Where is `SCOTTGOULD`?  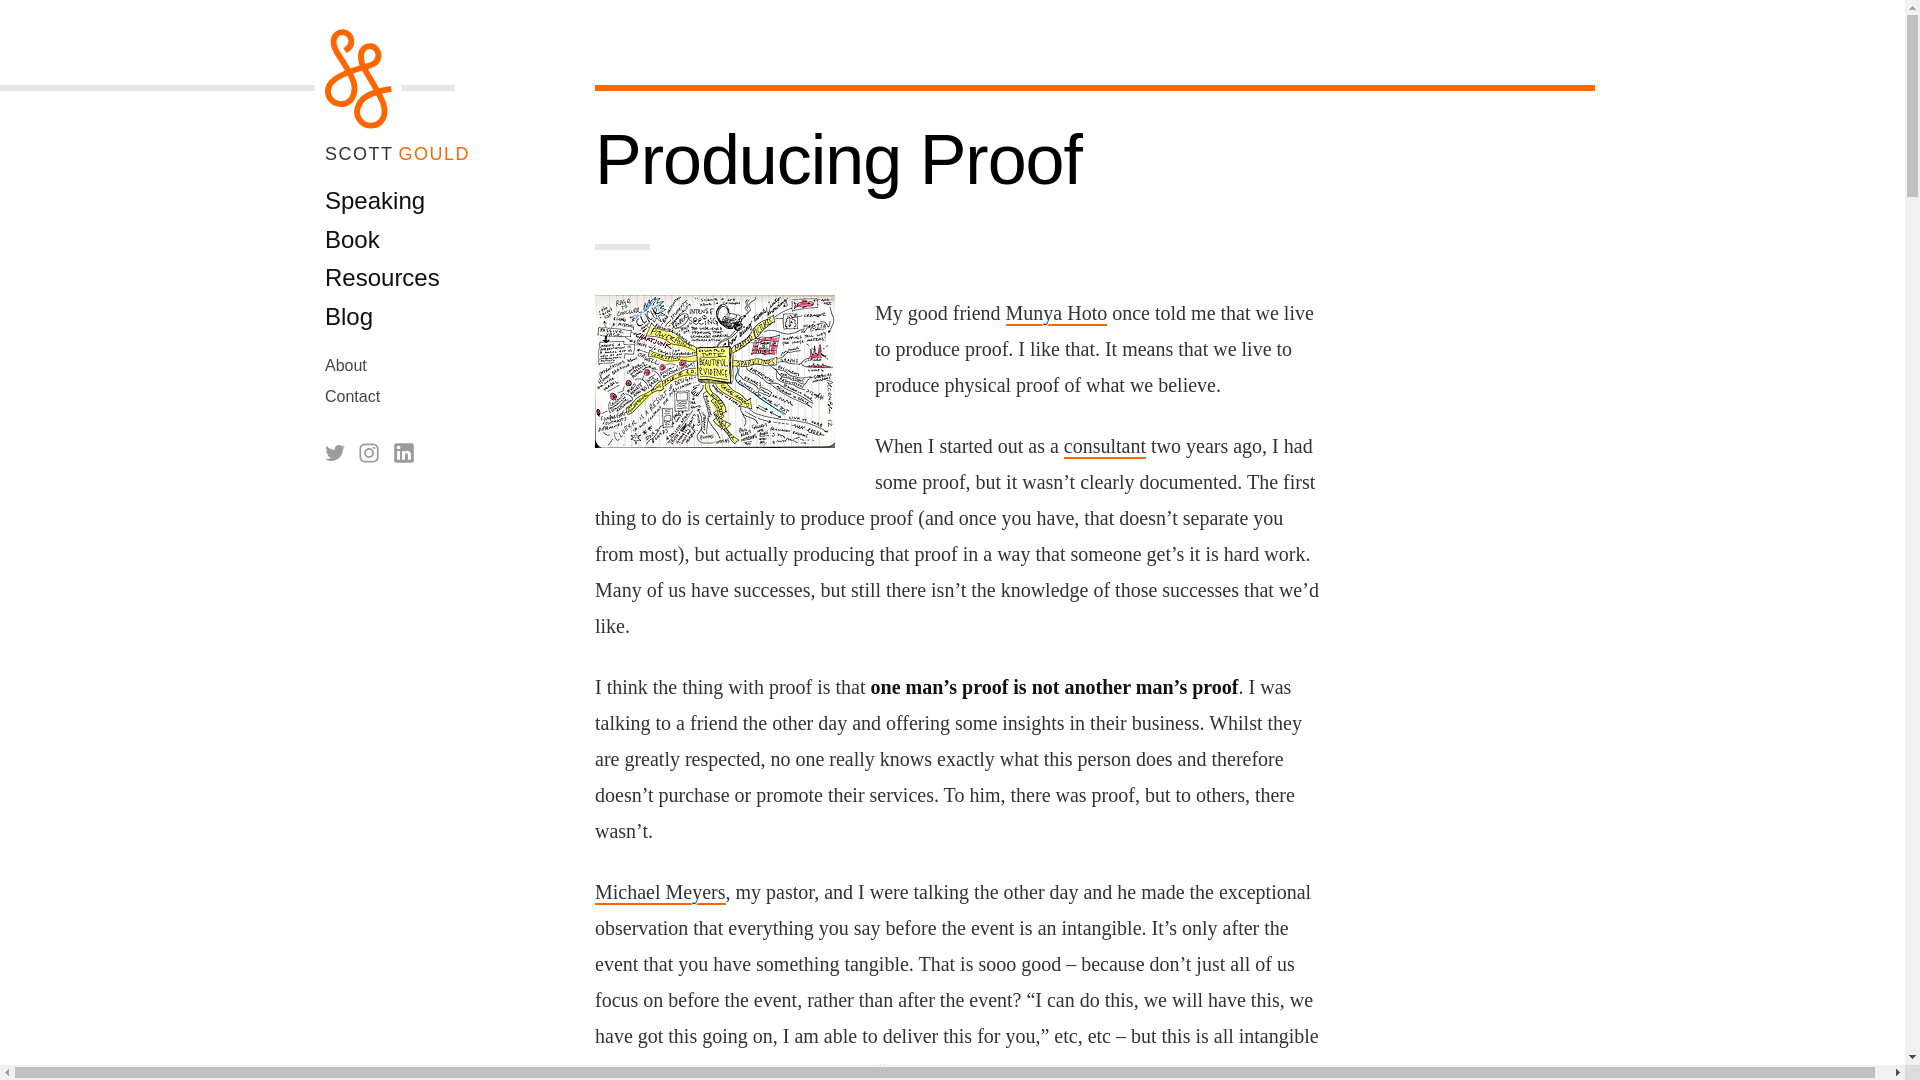
SCOTTGOULD is located at coordinates (397, 154).